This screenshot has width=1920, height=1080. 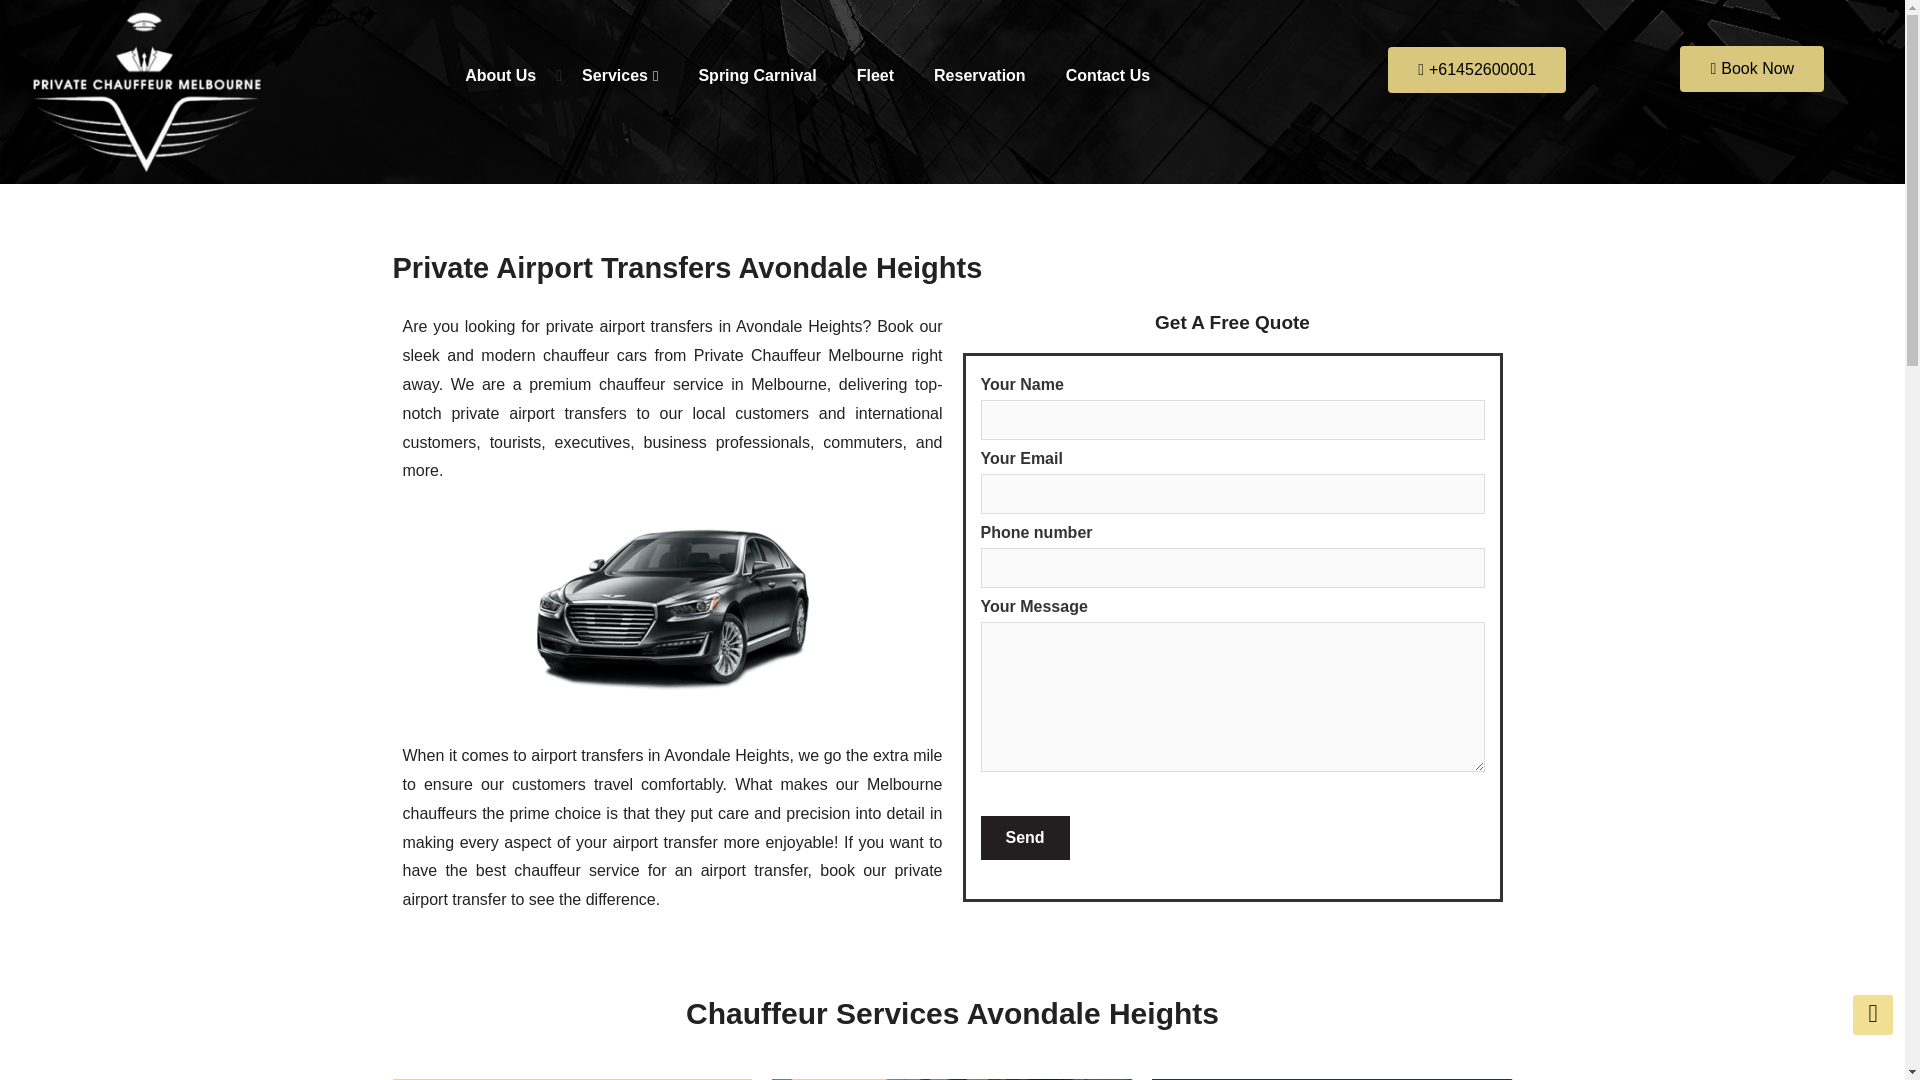 What do you see at coordinates (980, 76) in the screenshot?
I see `Reservation` at bounding box center [980, 76].